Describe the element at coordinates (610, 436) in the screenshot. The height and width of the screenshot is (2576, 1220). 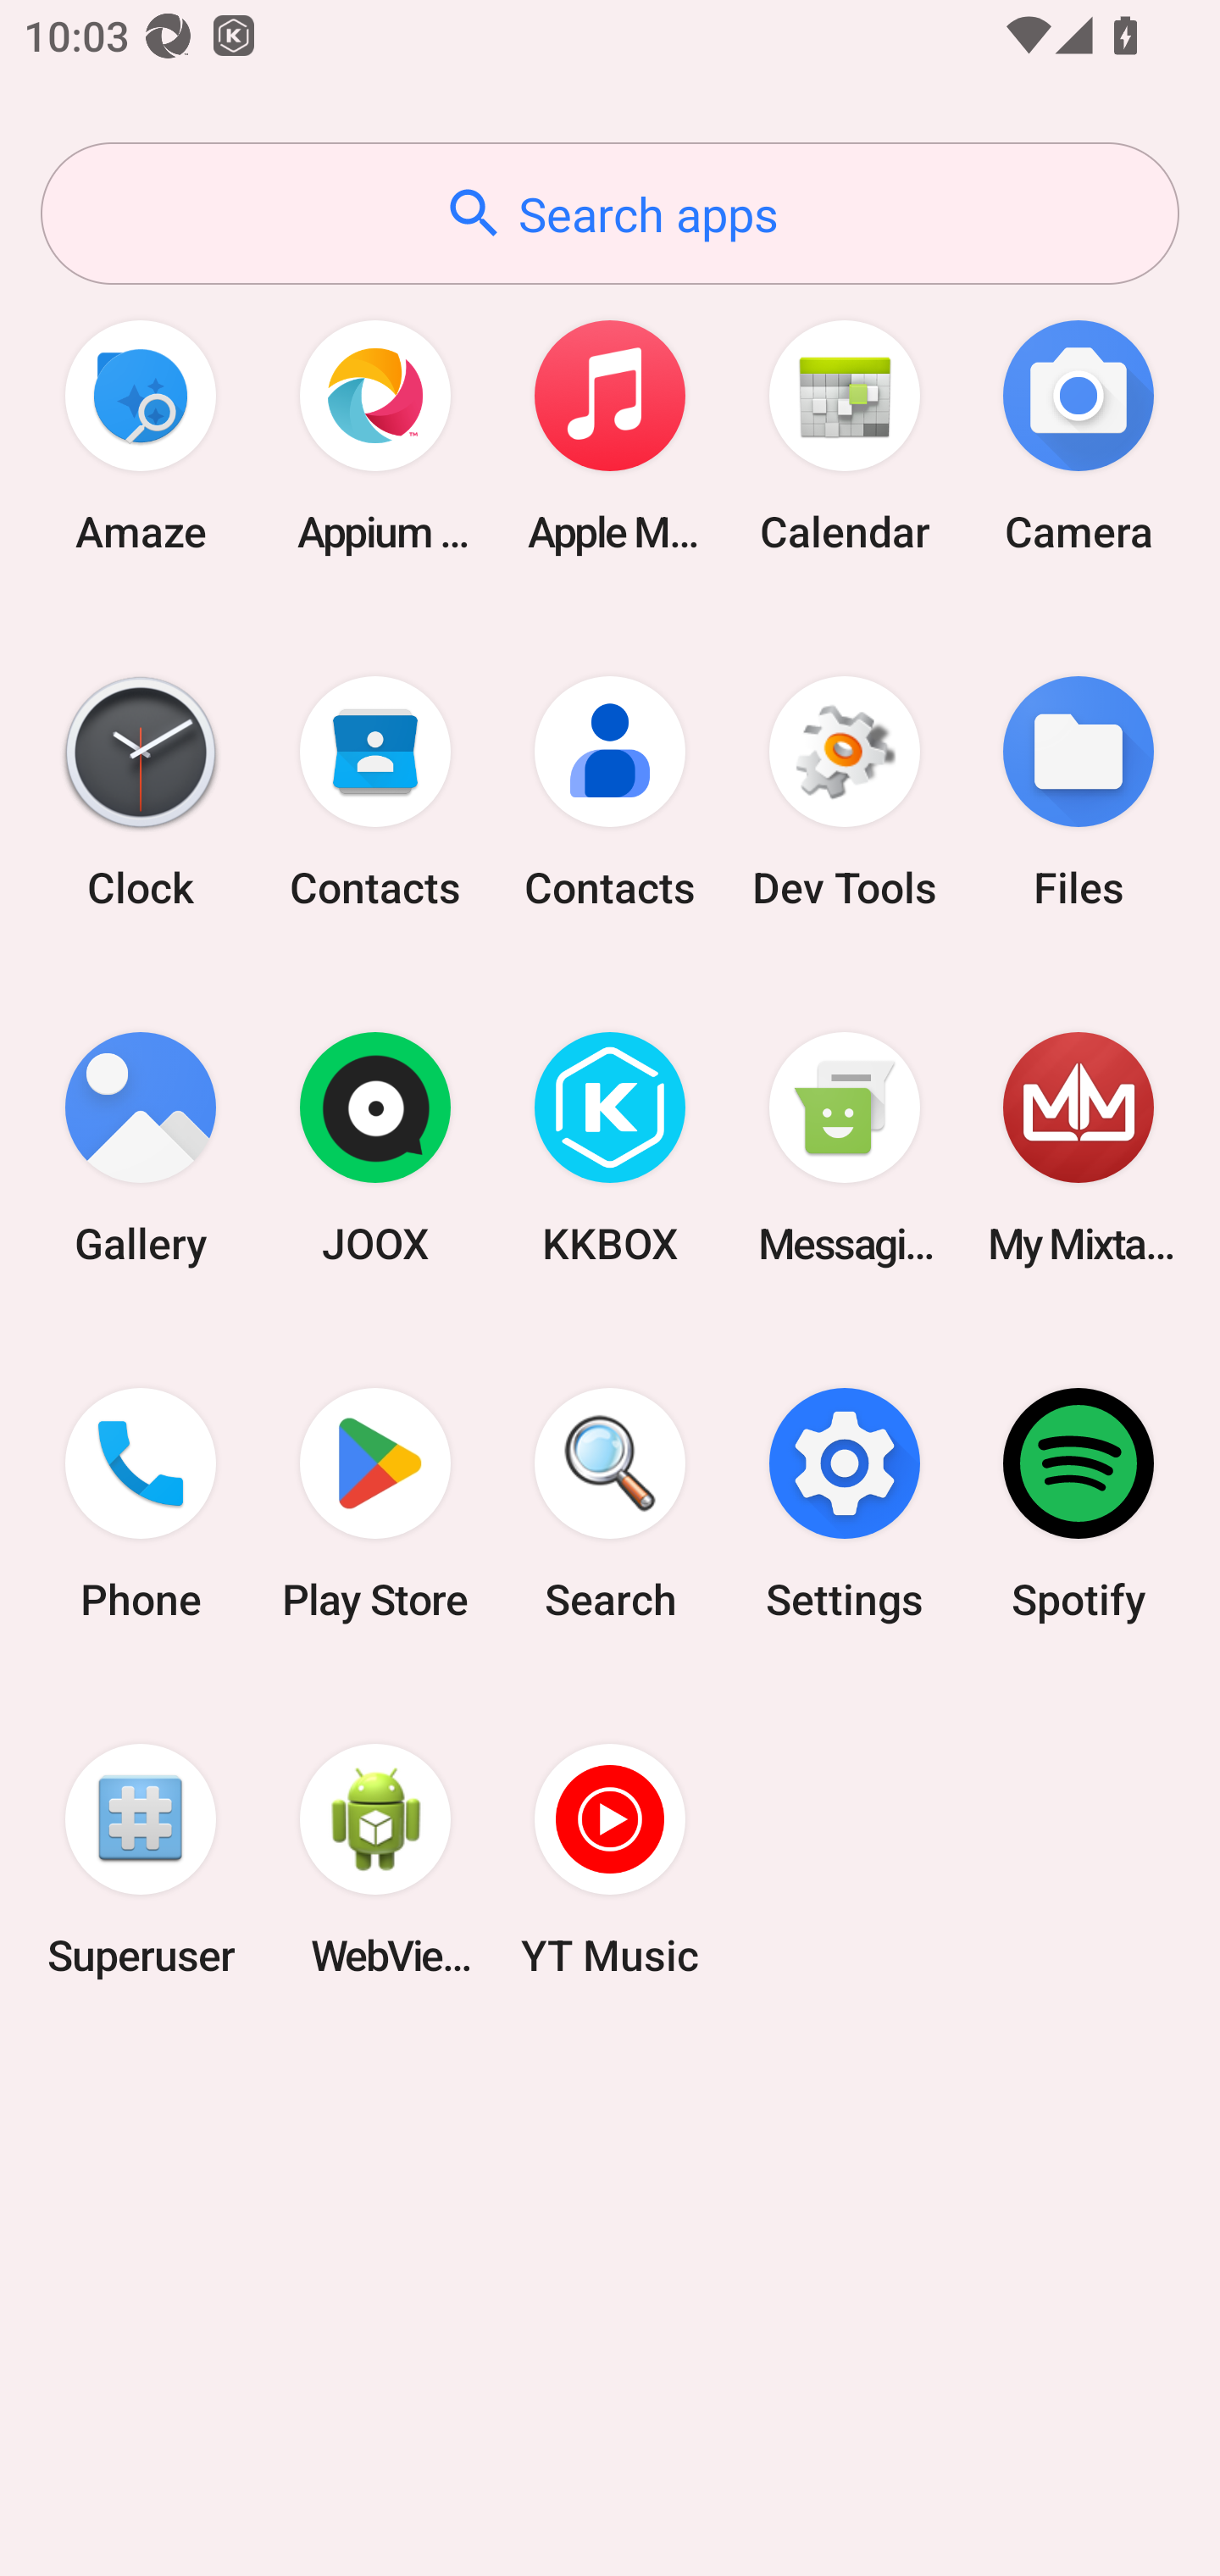
I see `Apple Music` at that location.